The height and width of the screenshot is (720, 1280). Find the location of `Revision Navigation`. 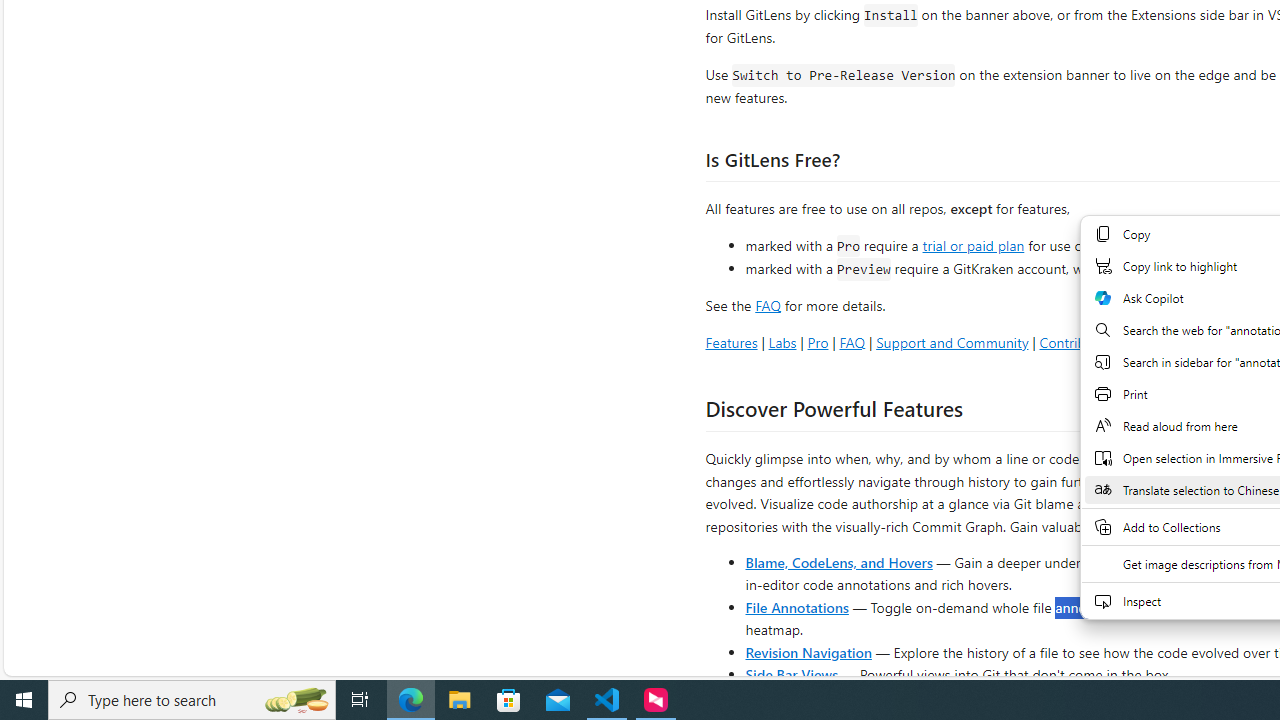

Revision Navigation is located at coordinates (808, 652).